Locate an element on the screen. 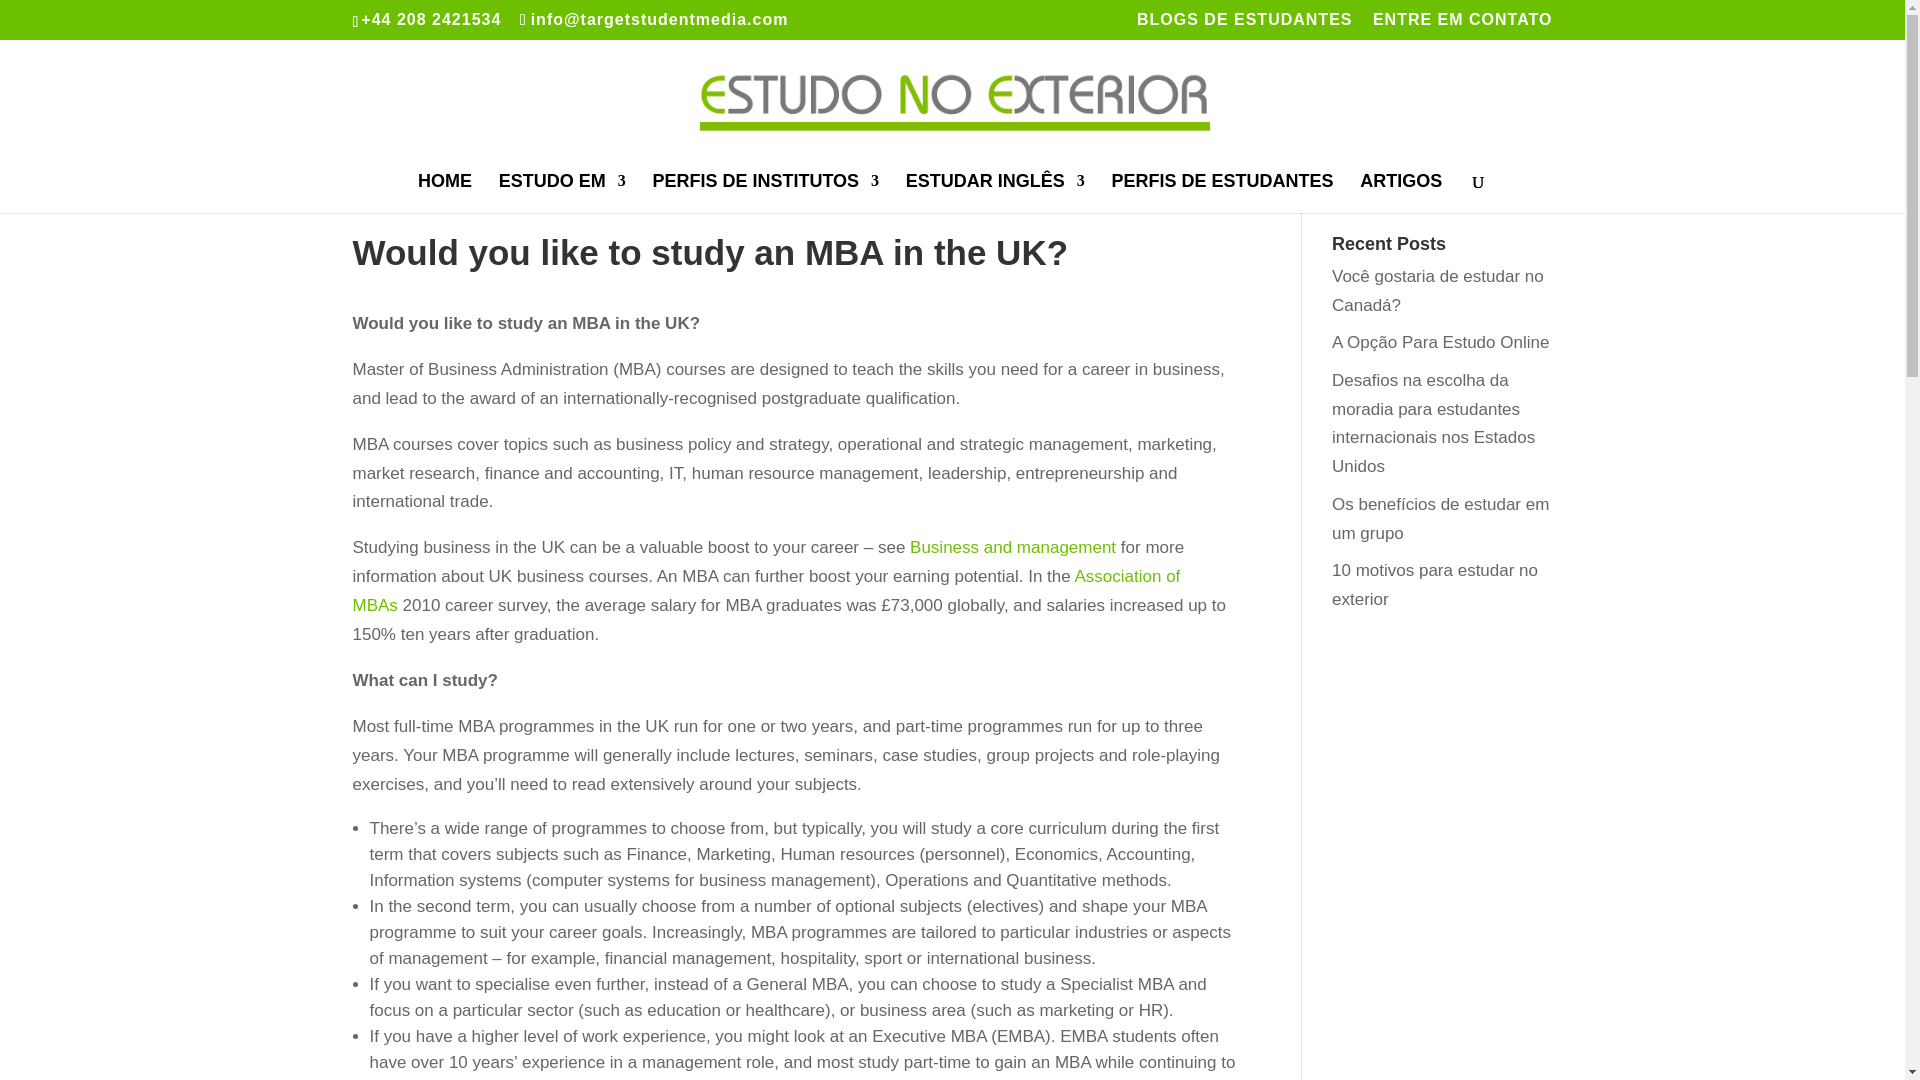  PERFIS DE INSTITUTOS is located at coordinates (766, 192).